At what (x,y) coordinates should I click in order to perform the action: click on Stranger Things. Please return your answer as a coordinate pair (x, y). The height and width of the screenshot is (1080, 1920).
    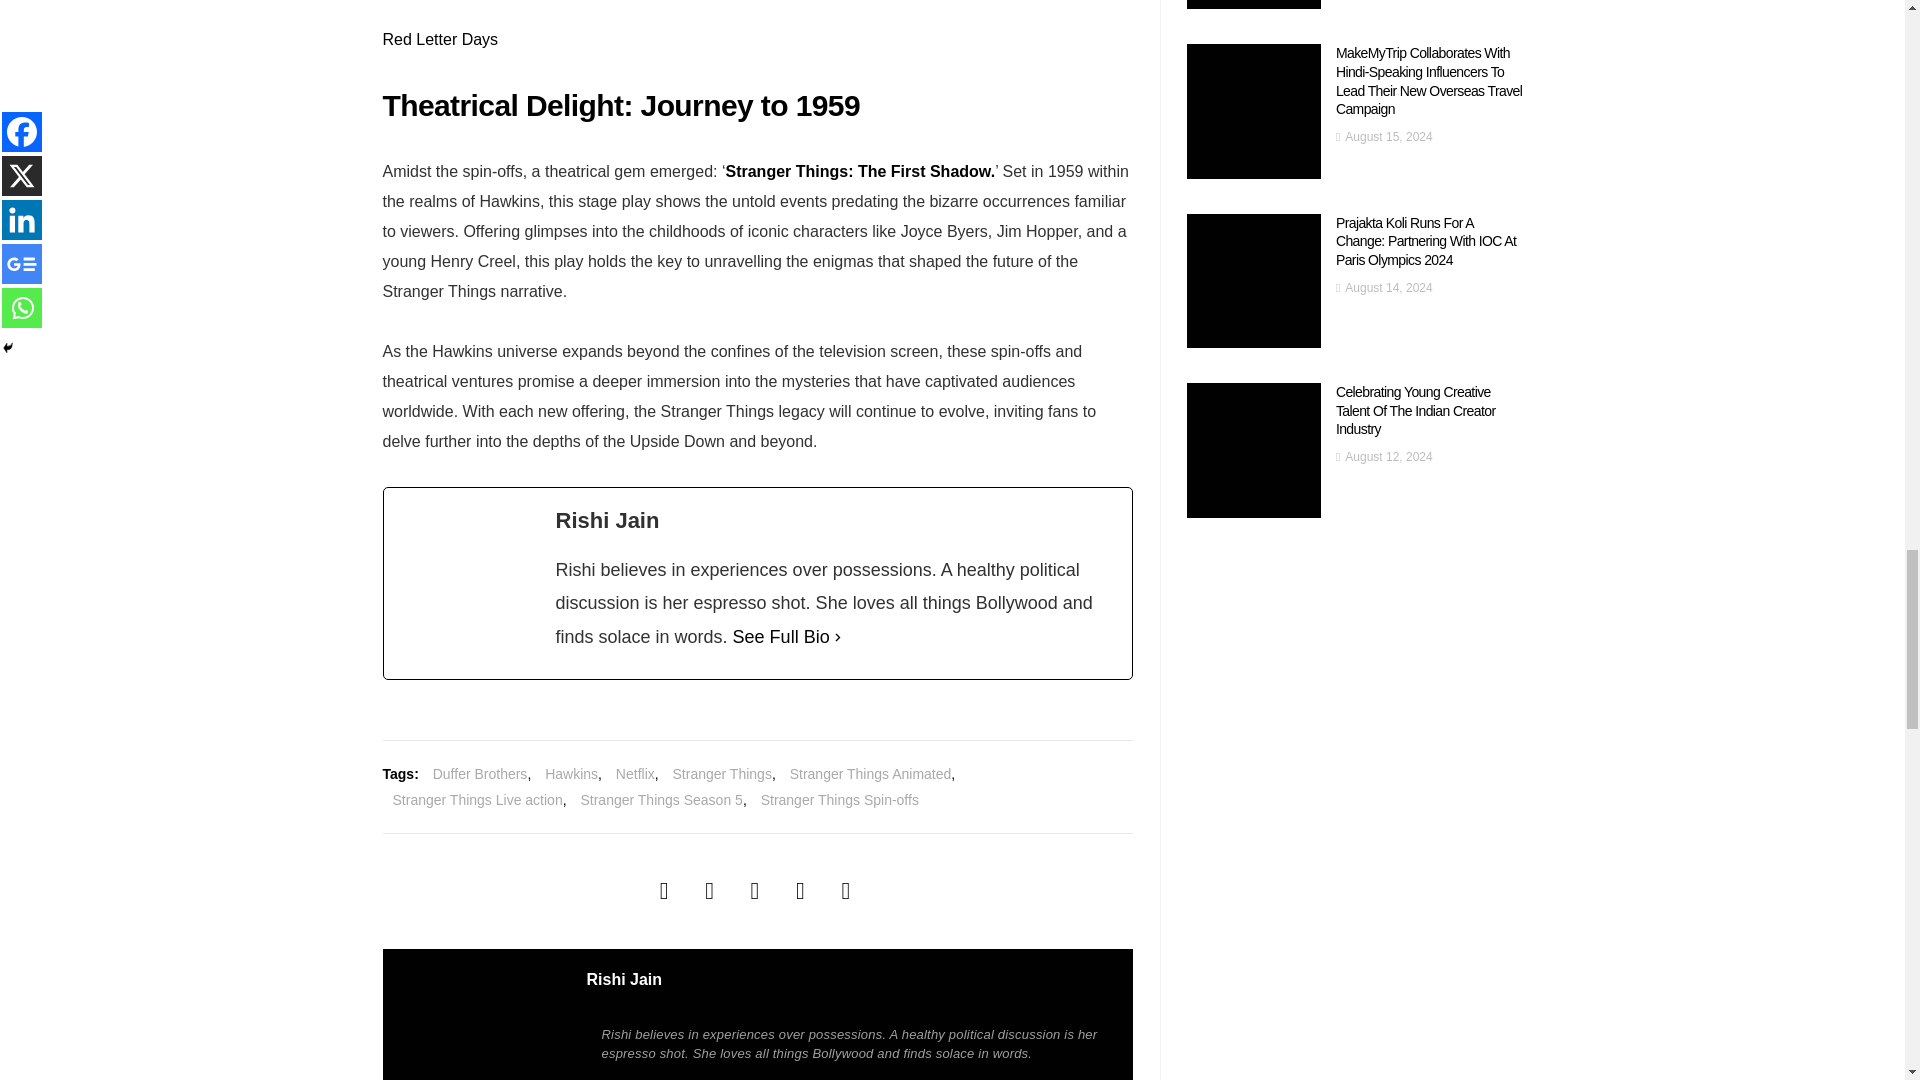
    Looking at the image, I should click on (722, 774).